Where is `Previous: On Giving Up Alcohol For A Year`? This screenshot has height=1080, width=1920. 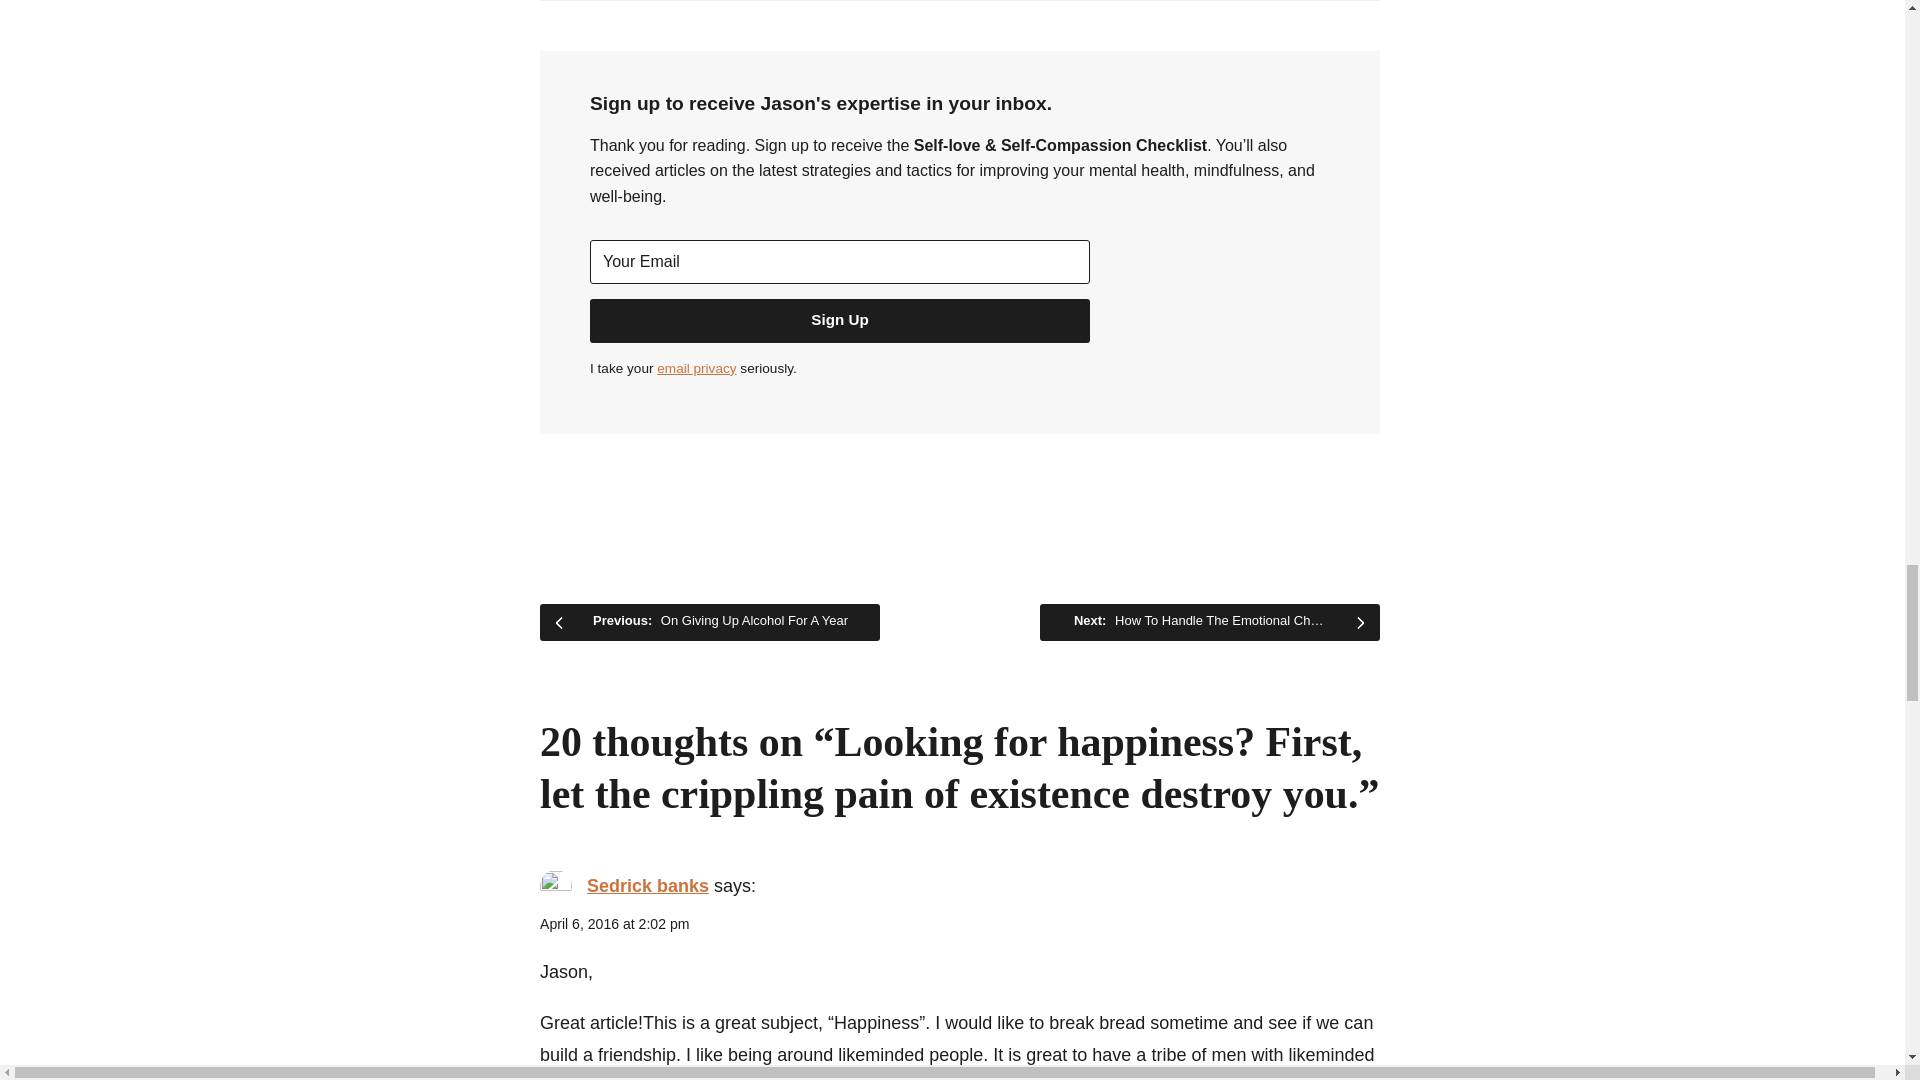 Previous: On Giving Up Alcohol For A Year is located at coordinates (709, 622).